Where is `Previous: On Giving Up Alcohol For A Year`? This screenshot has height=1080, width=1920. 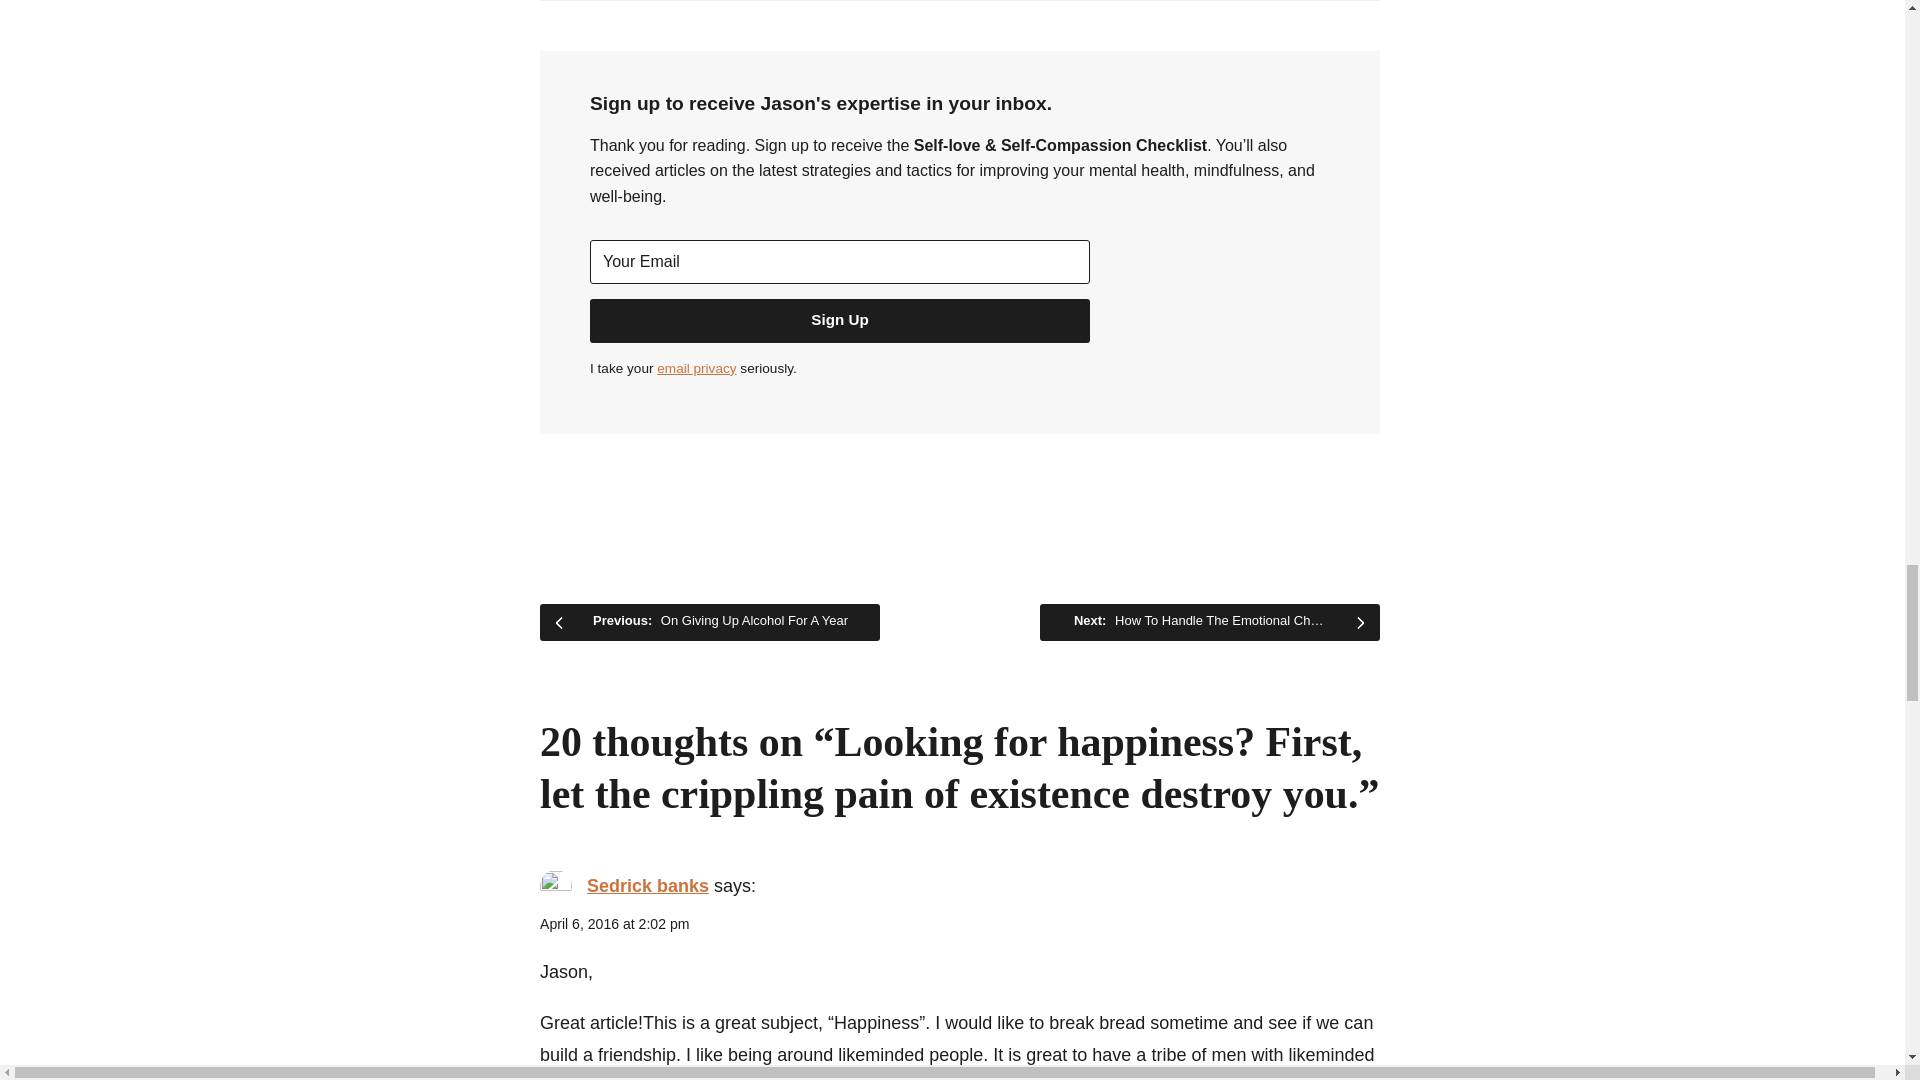 Previous: On Giving Up Alcohol For A Year is located at coordinates (709, 622).